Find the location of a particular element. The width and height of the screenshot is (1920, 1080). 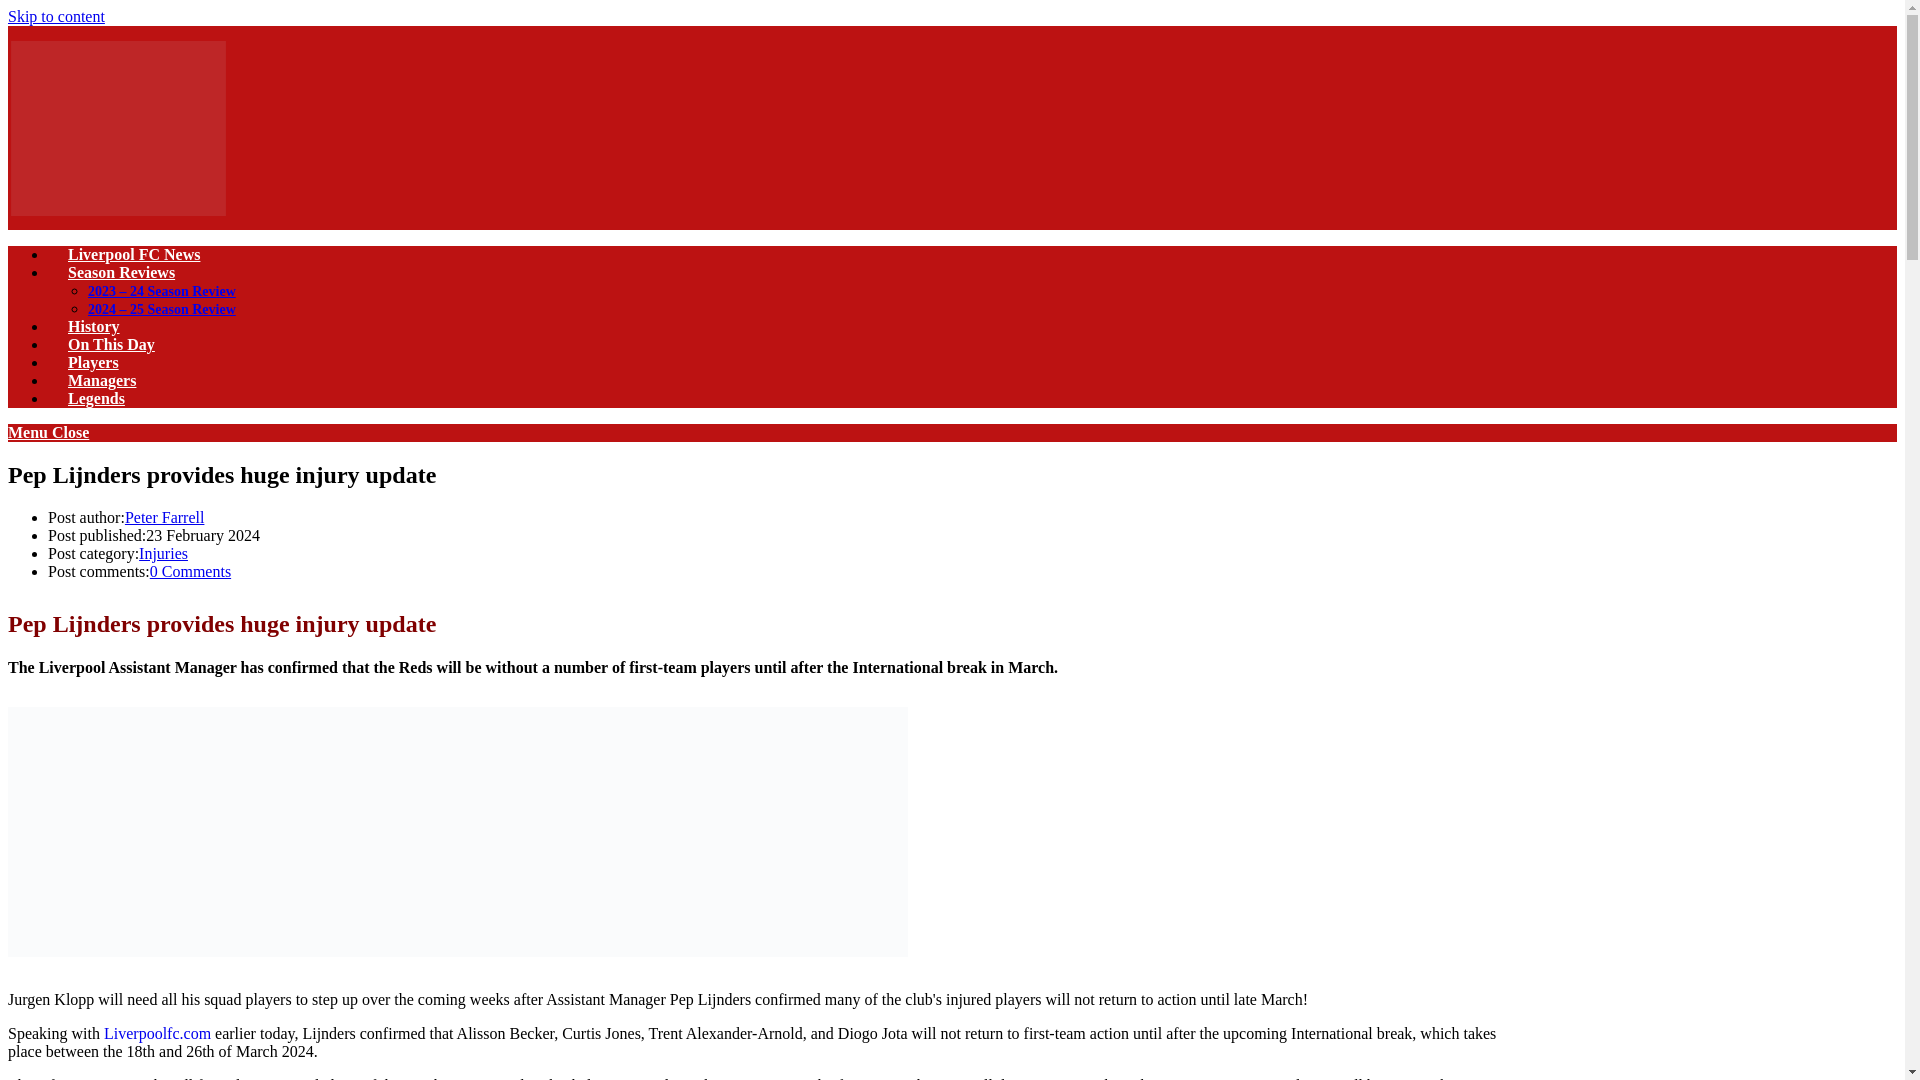

Peter Farrell is located at coordinates (164, 516).